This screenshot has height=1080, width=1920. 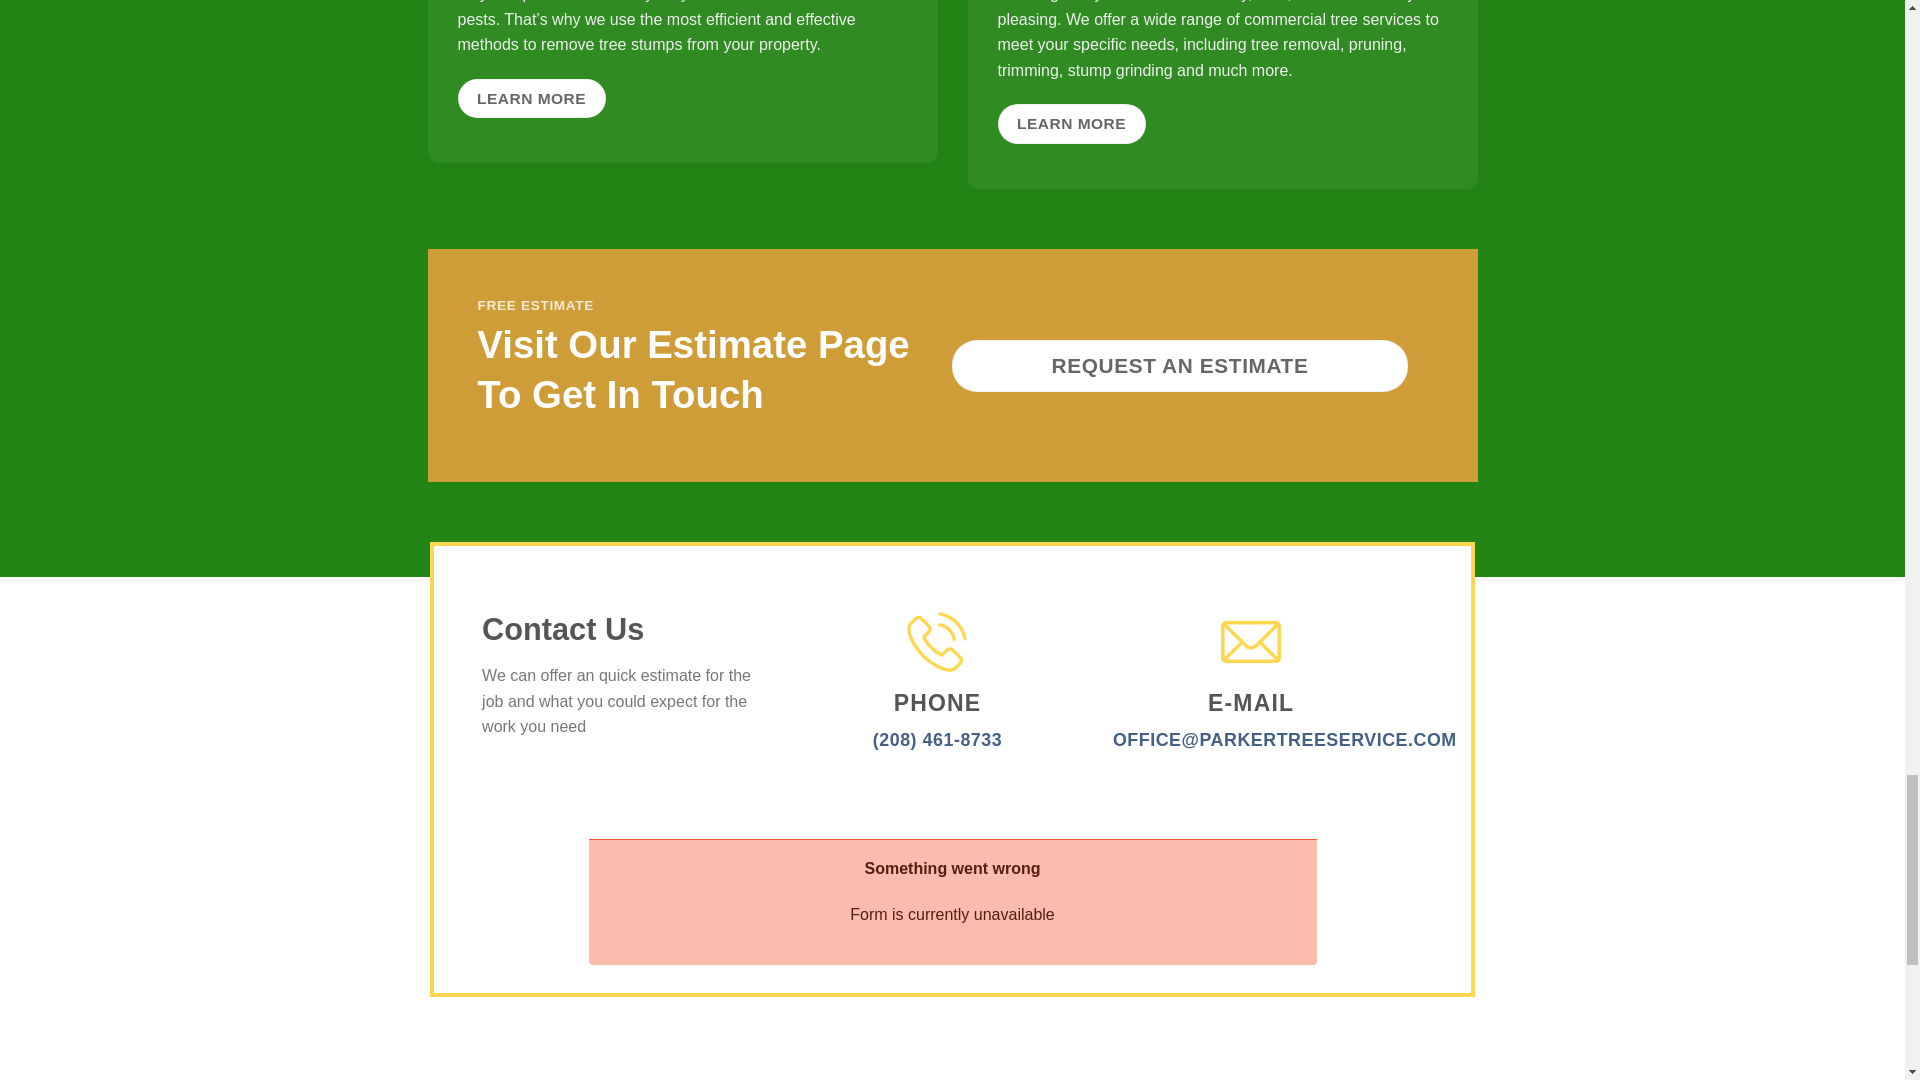 What do you see at coordinates (938, 720) in the screenshot?
I see `PHONE` at bounding box center [938, 720].